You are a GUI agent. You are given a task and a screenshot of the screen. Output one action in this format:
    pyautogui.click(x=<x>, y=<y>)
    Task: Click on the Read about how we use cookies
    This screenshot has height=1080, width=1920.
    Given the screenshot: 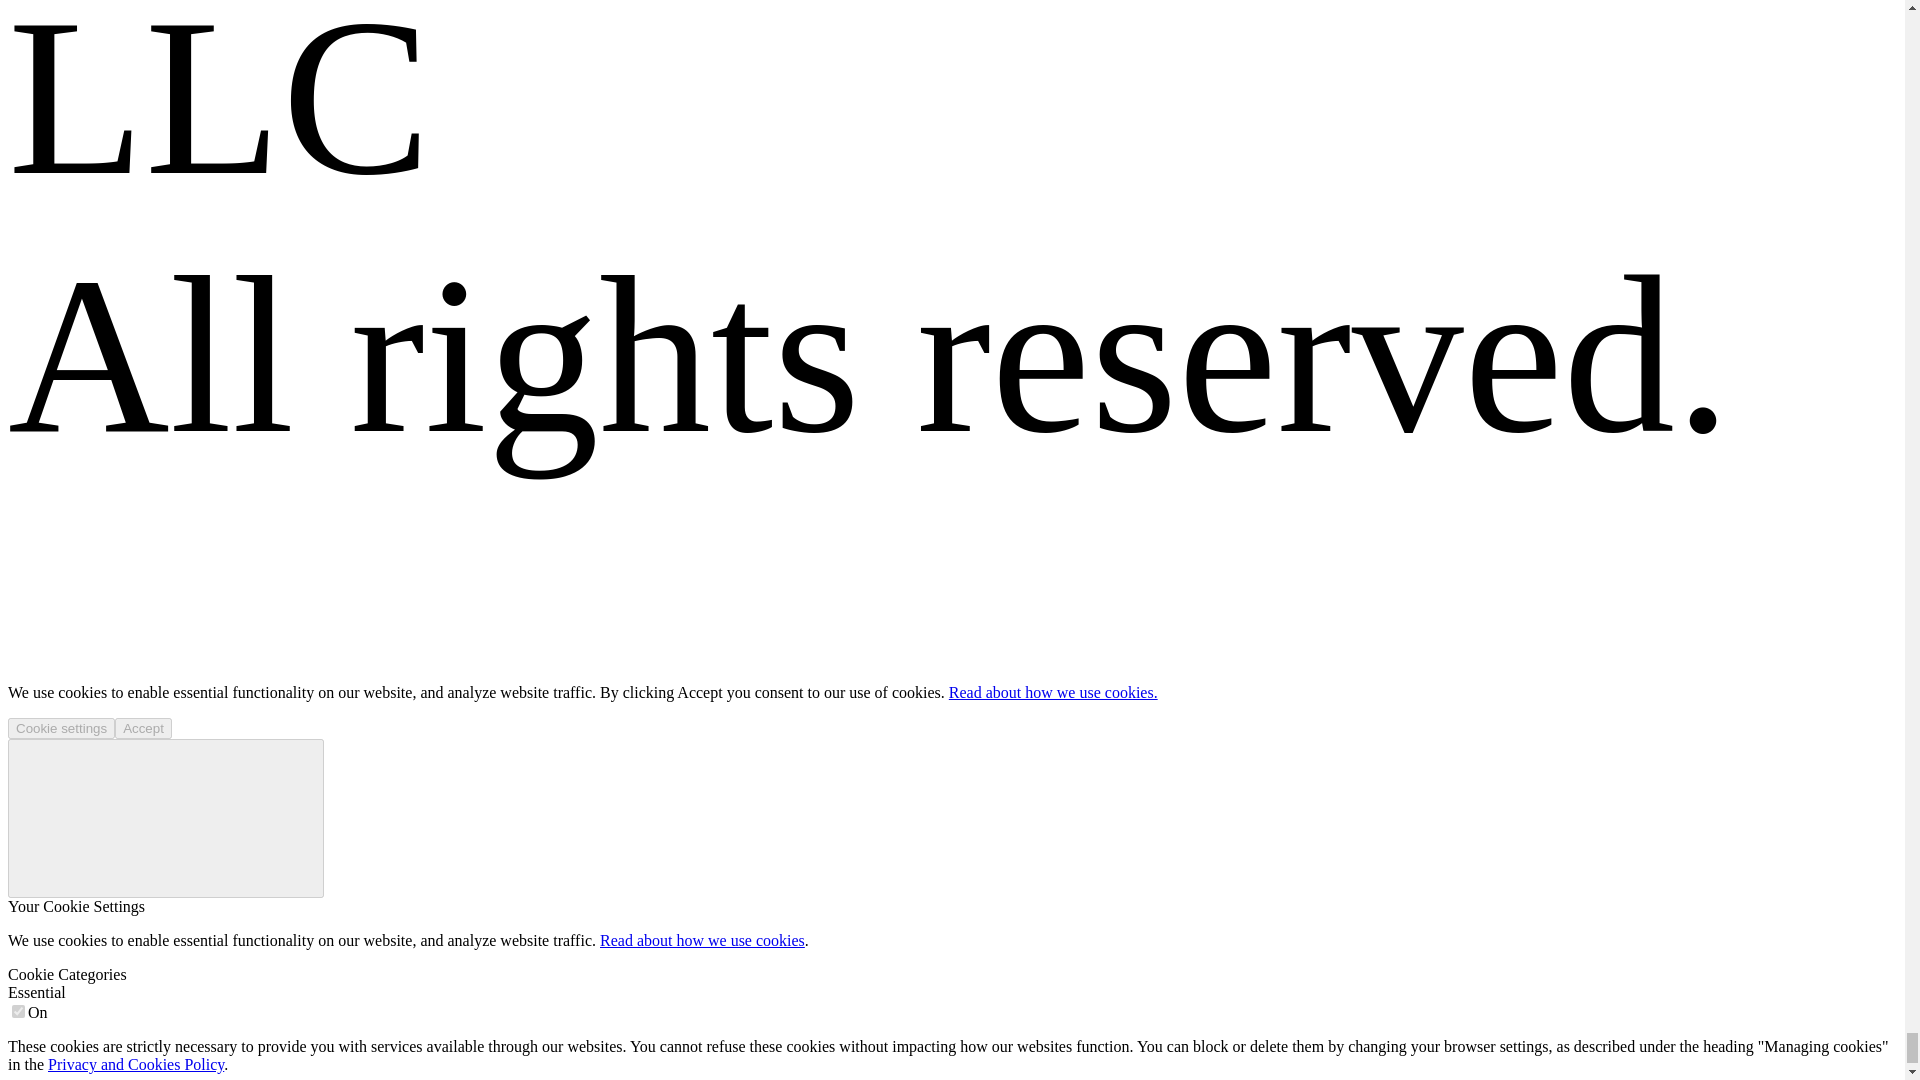 What is the action you would take?
    pyautogui.click(x=702, y=940)
    